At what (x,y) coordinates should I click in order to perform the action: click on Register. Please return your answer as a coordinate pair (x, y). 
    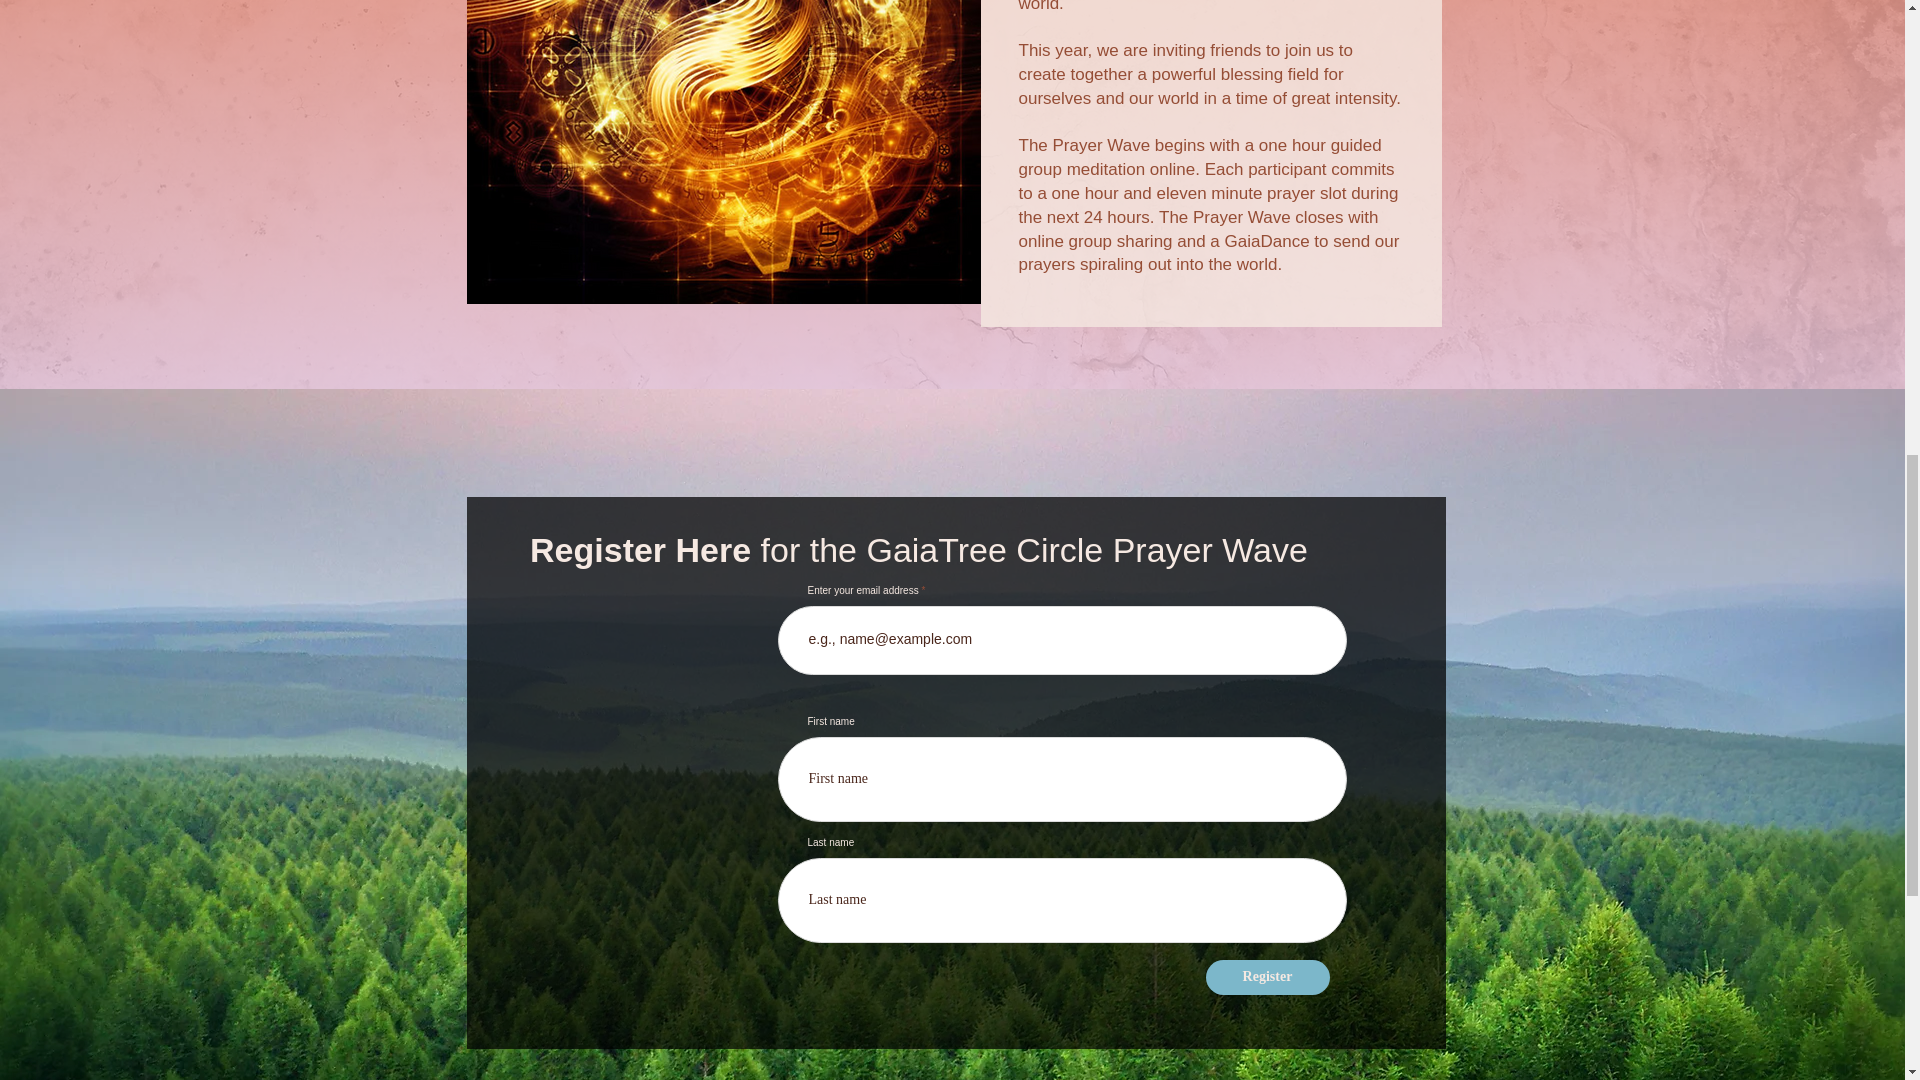
    Looking at the image, I should click on (1268, 977).